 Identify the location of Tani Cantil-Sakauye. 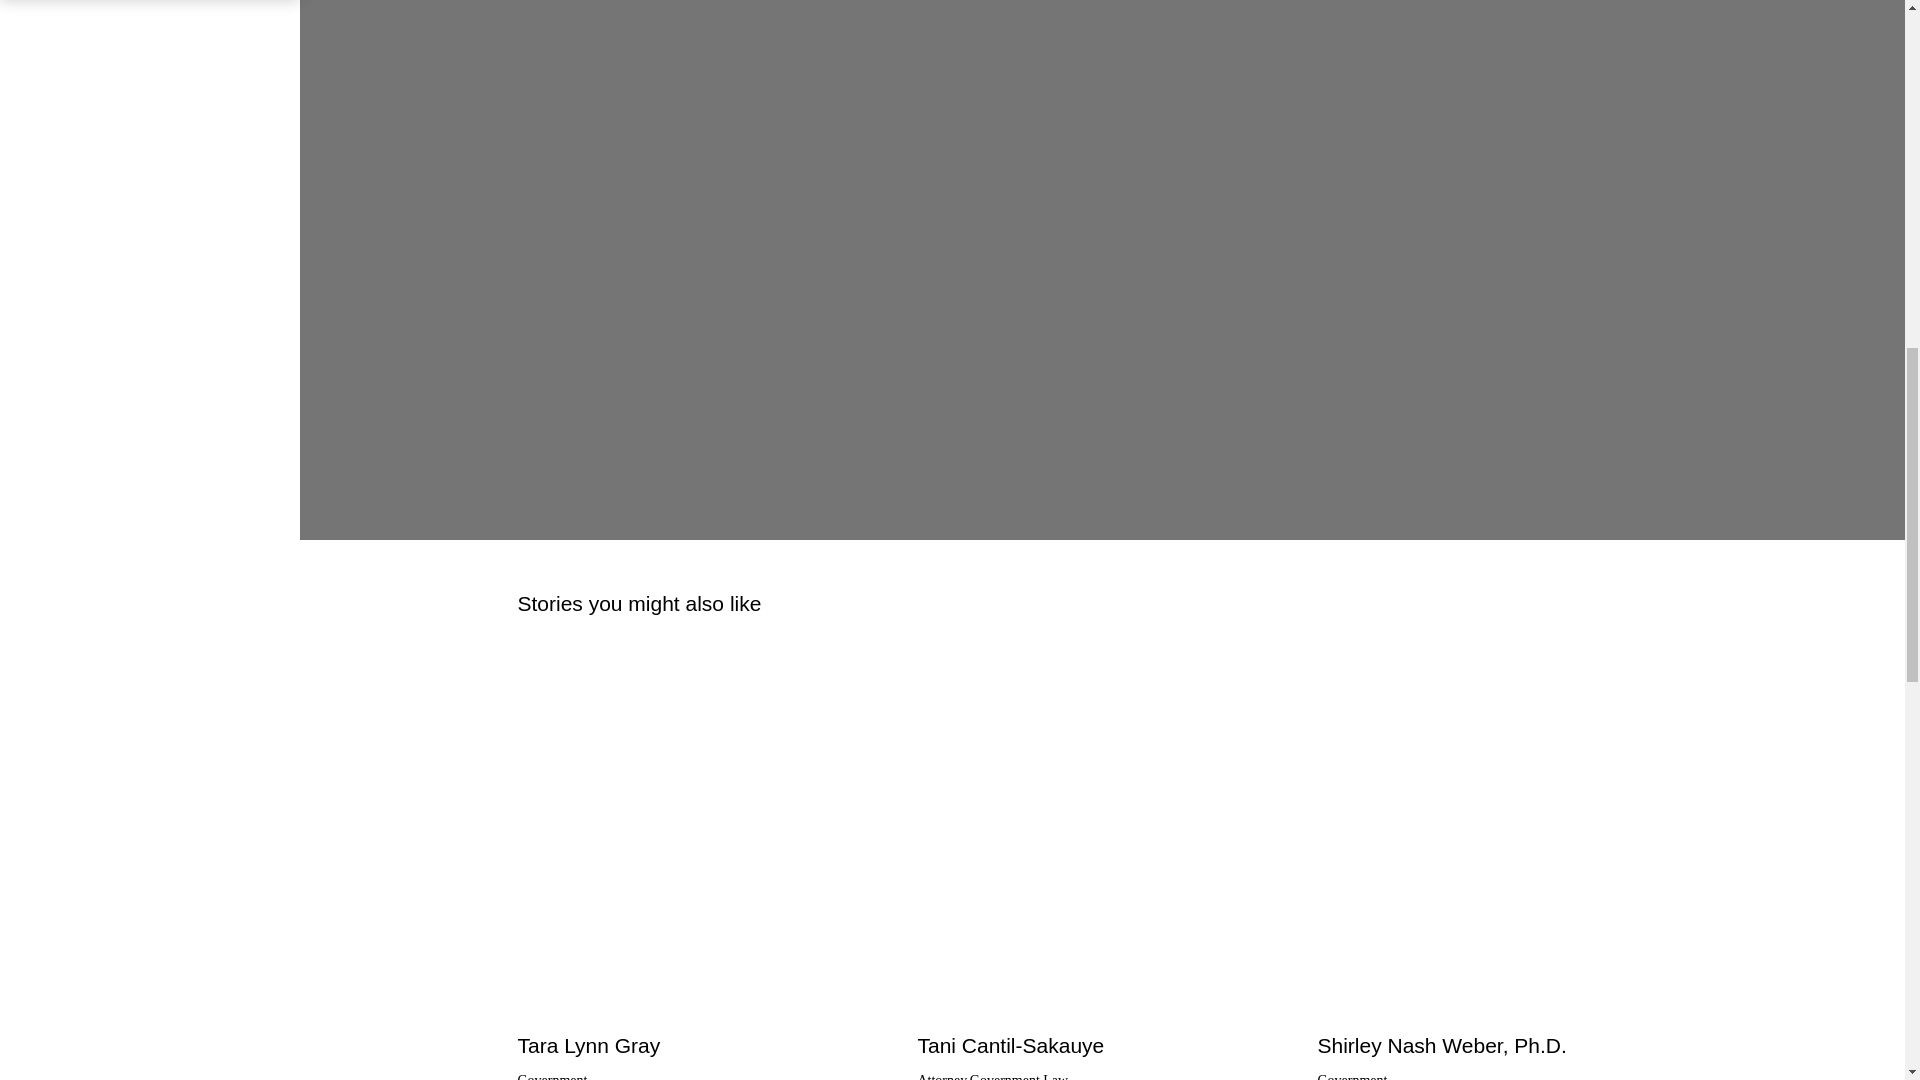
(1010, 1045).